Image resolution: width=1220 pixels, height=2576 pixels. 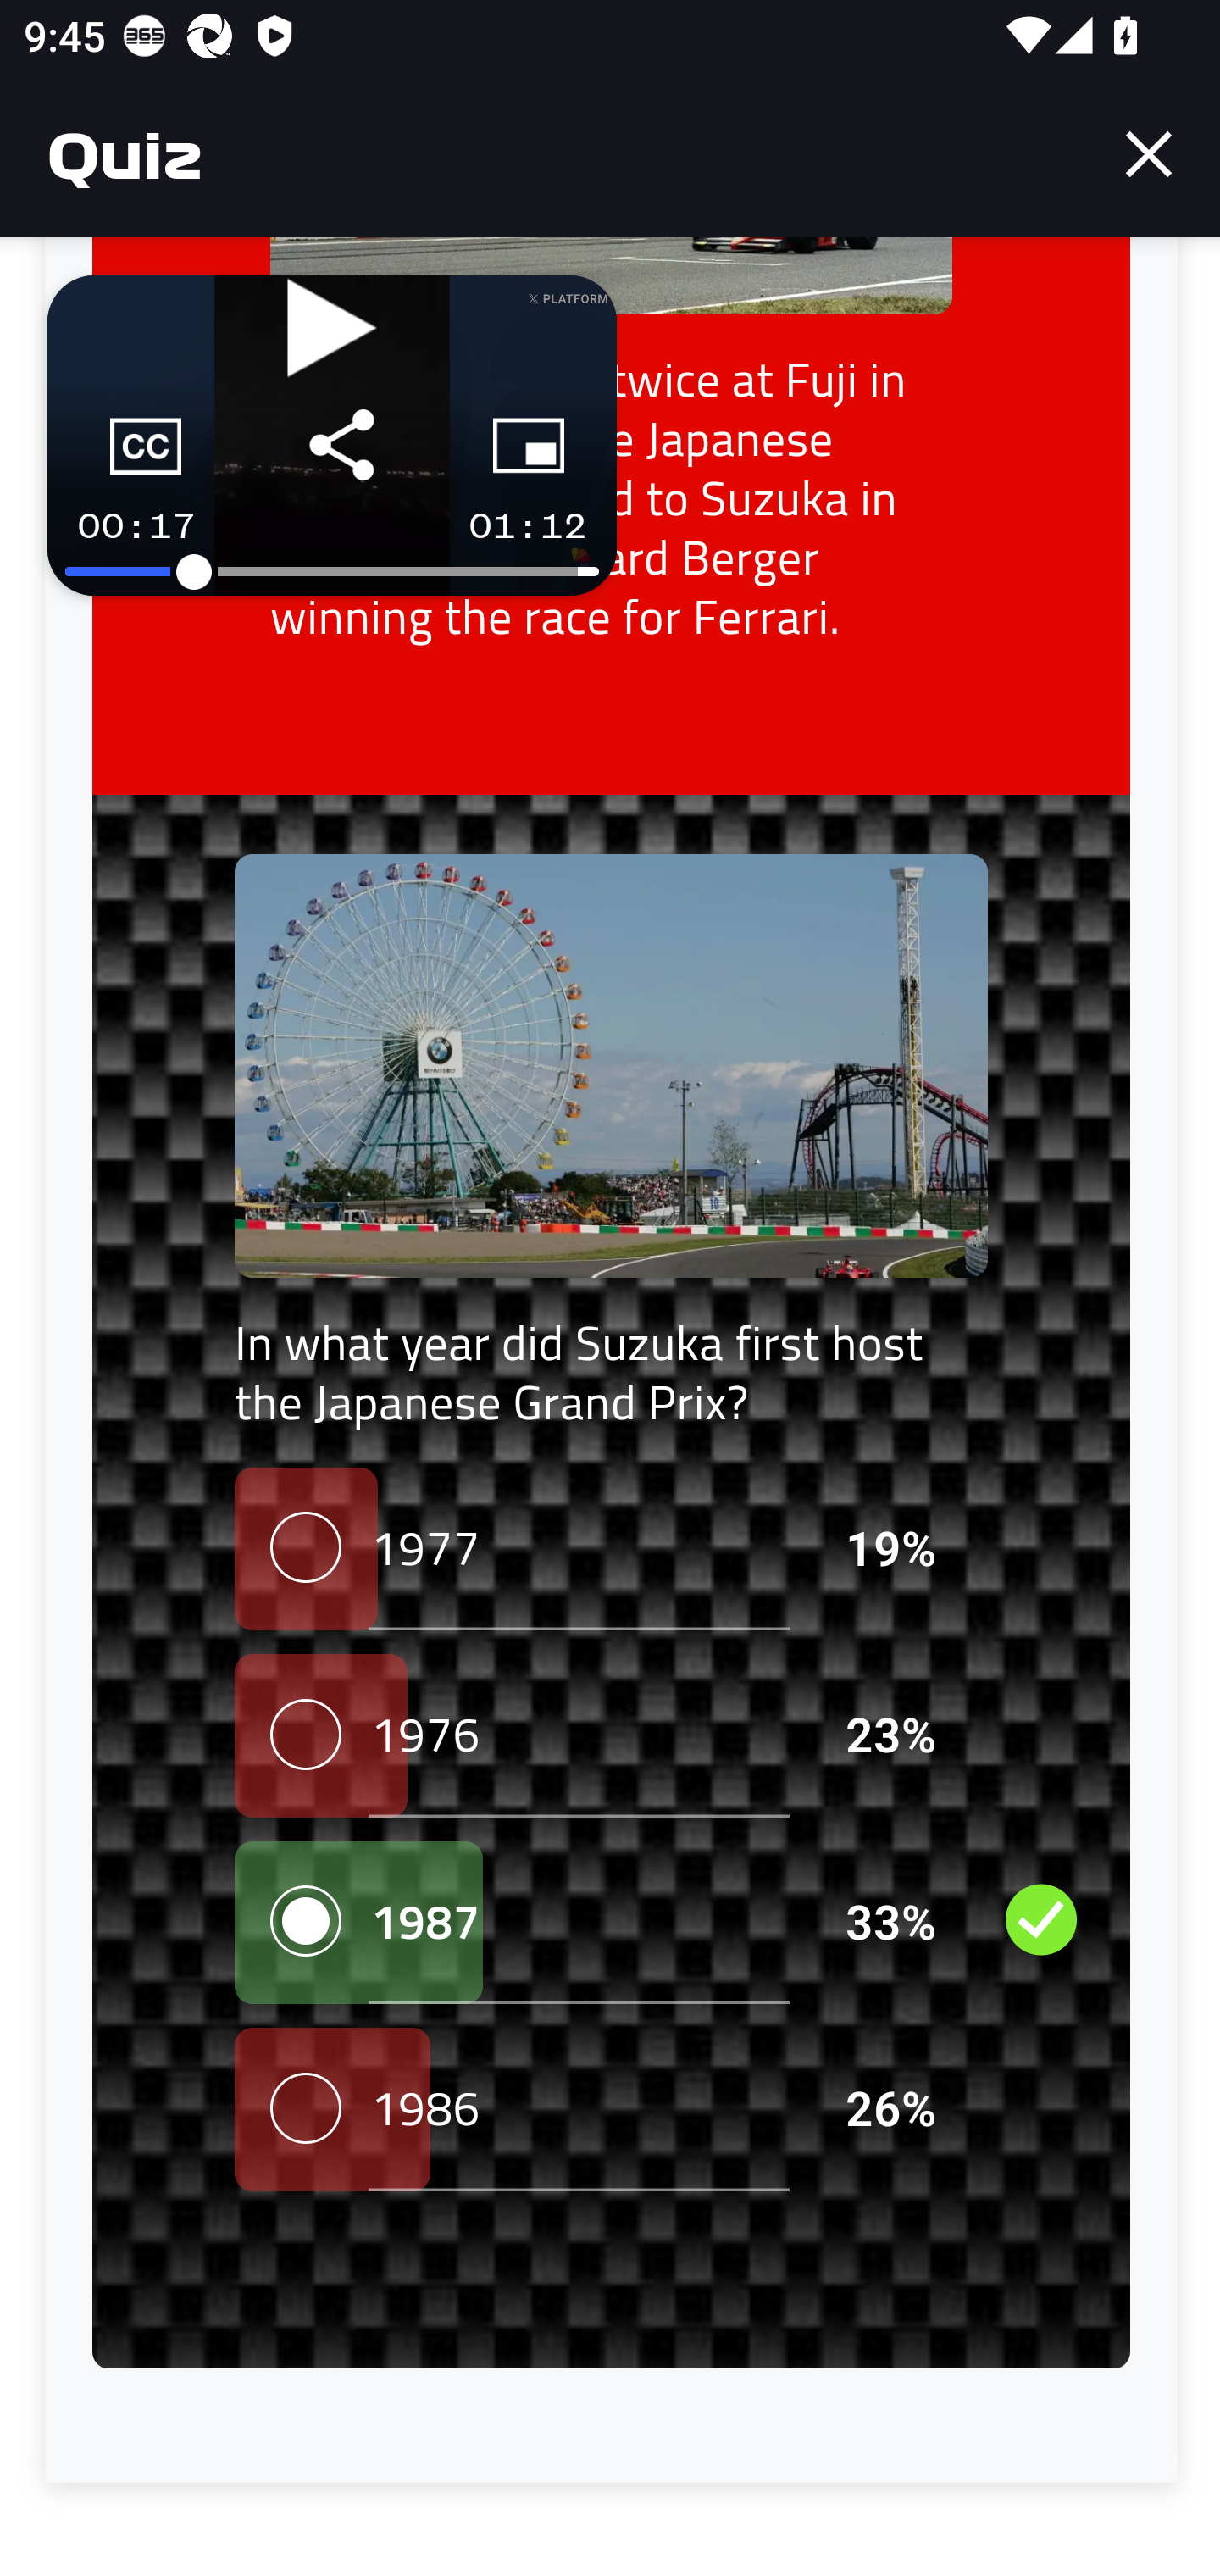 What do you see at coordinates (1149, 154) in the screenshot?
I see `Close` at bounding box center [1149, 154].